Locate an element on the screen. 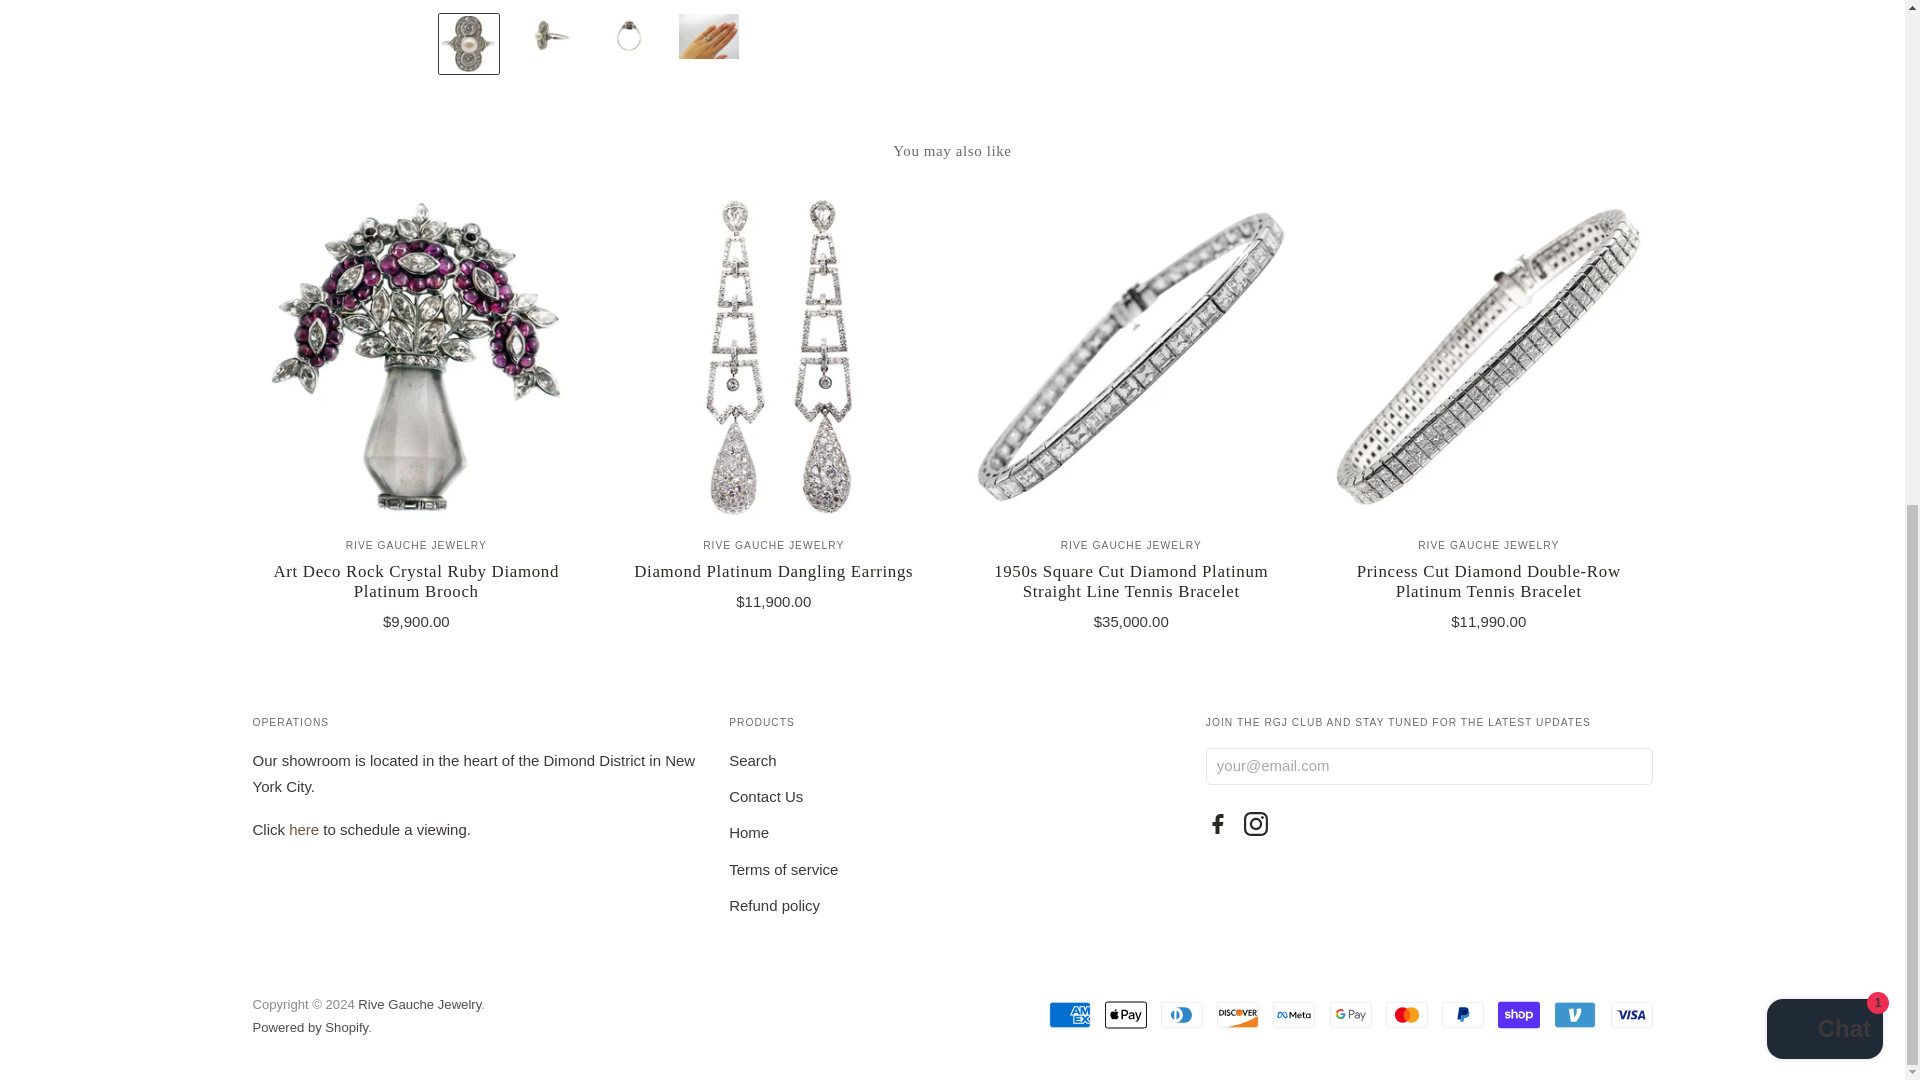 The image size is (1920, 1080). Shop Pay is located at coordinates (1518, 1014).